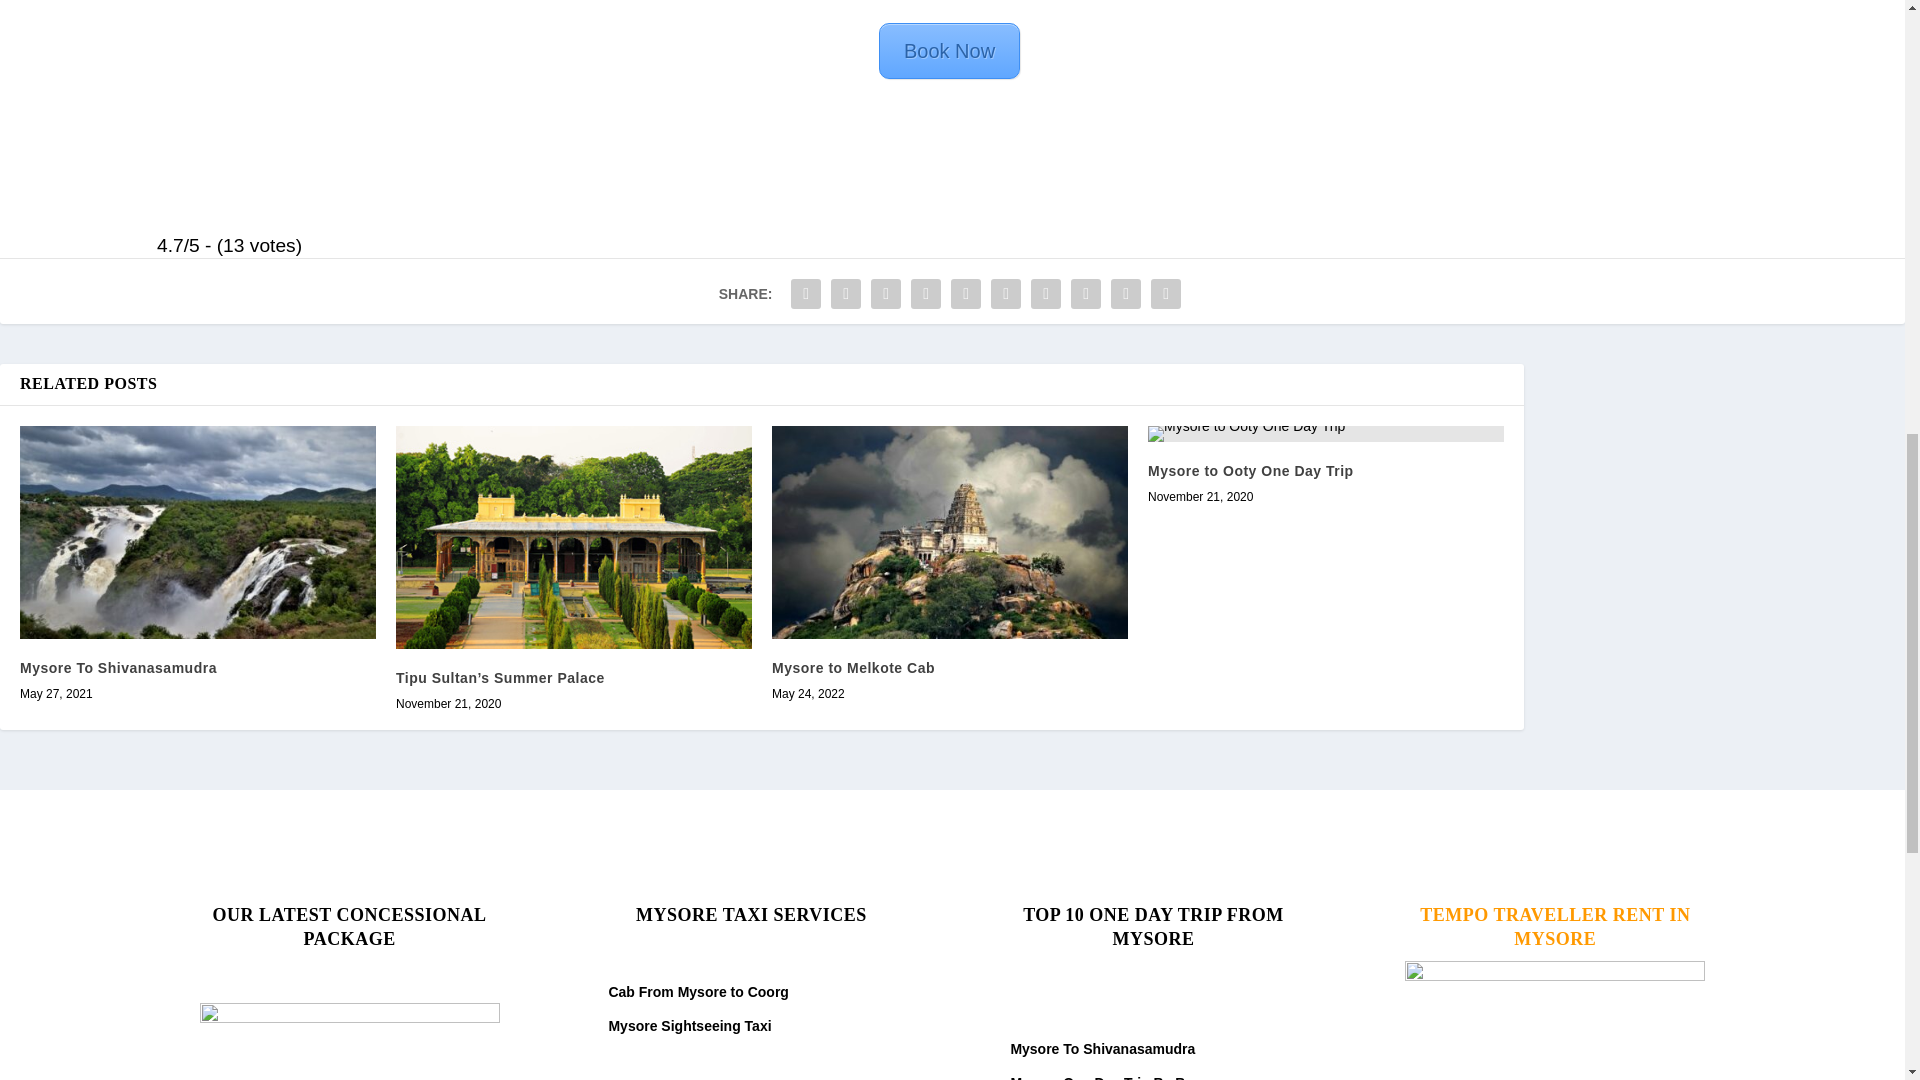 The height and width of the screenshot is (1080, 1920). What do you see at coordinates (805, 294) in the screenshot?
I see `Share "Adi Ranga antya Ranga Madhya Ranga" via Facebook` at bounding box center [805, 294].